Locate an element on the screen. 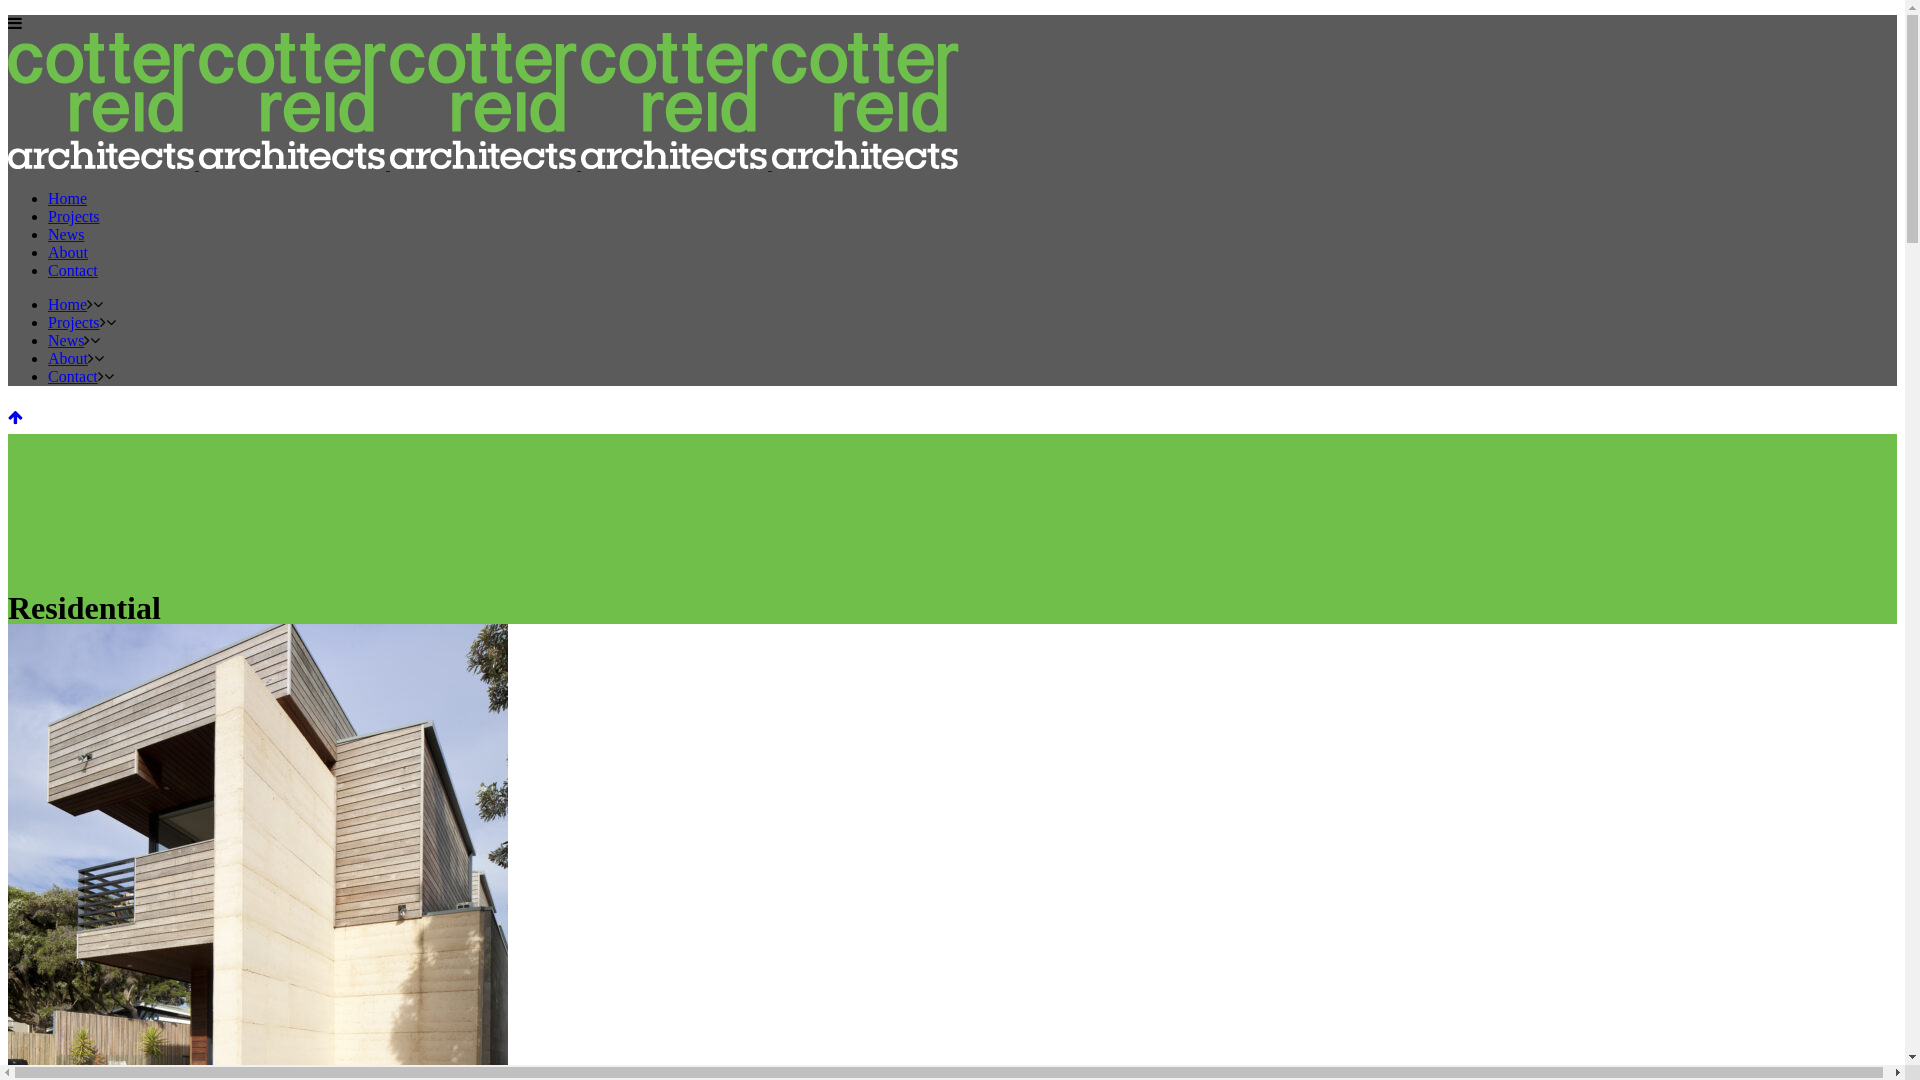  Contact is located at coordinates (73, 376).